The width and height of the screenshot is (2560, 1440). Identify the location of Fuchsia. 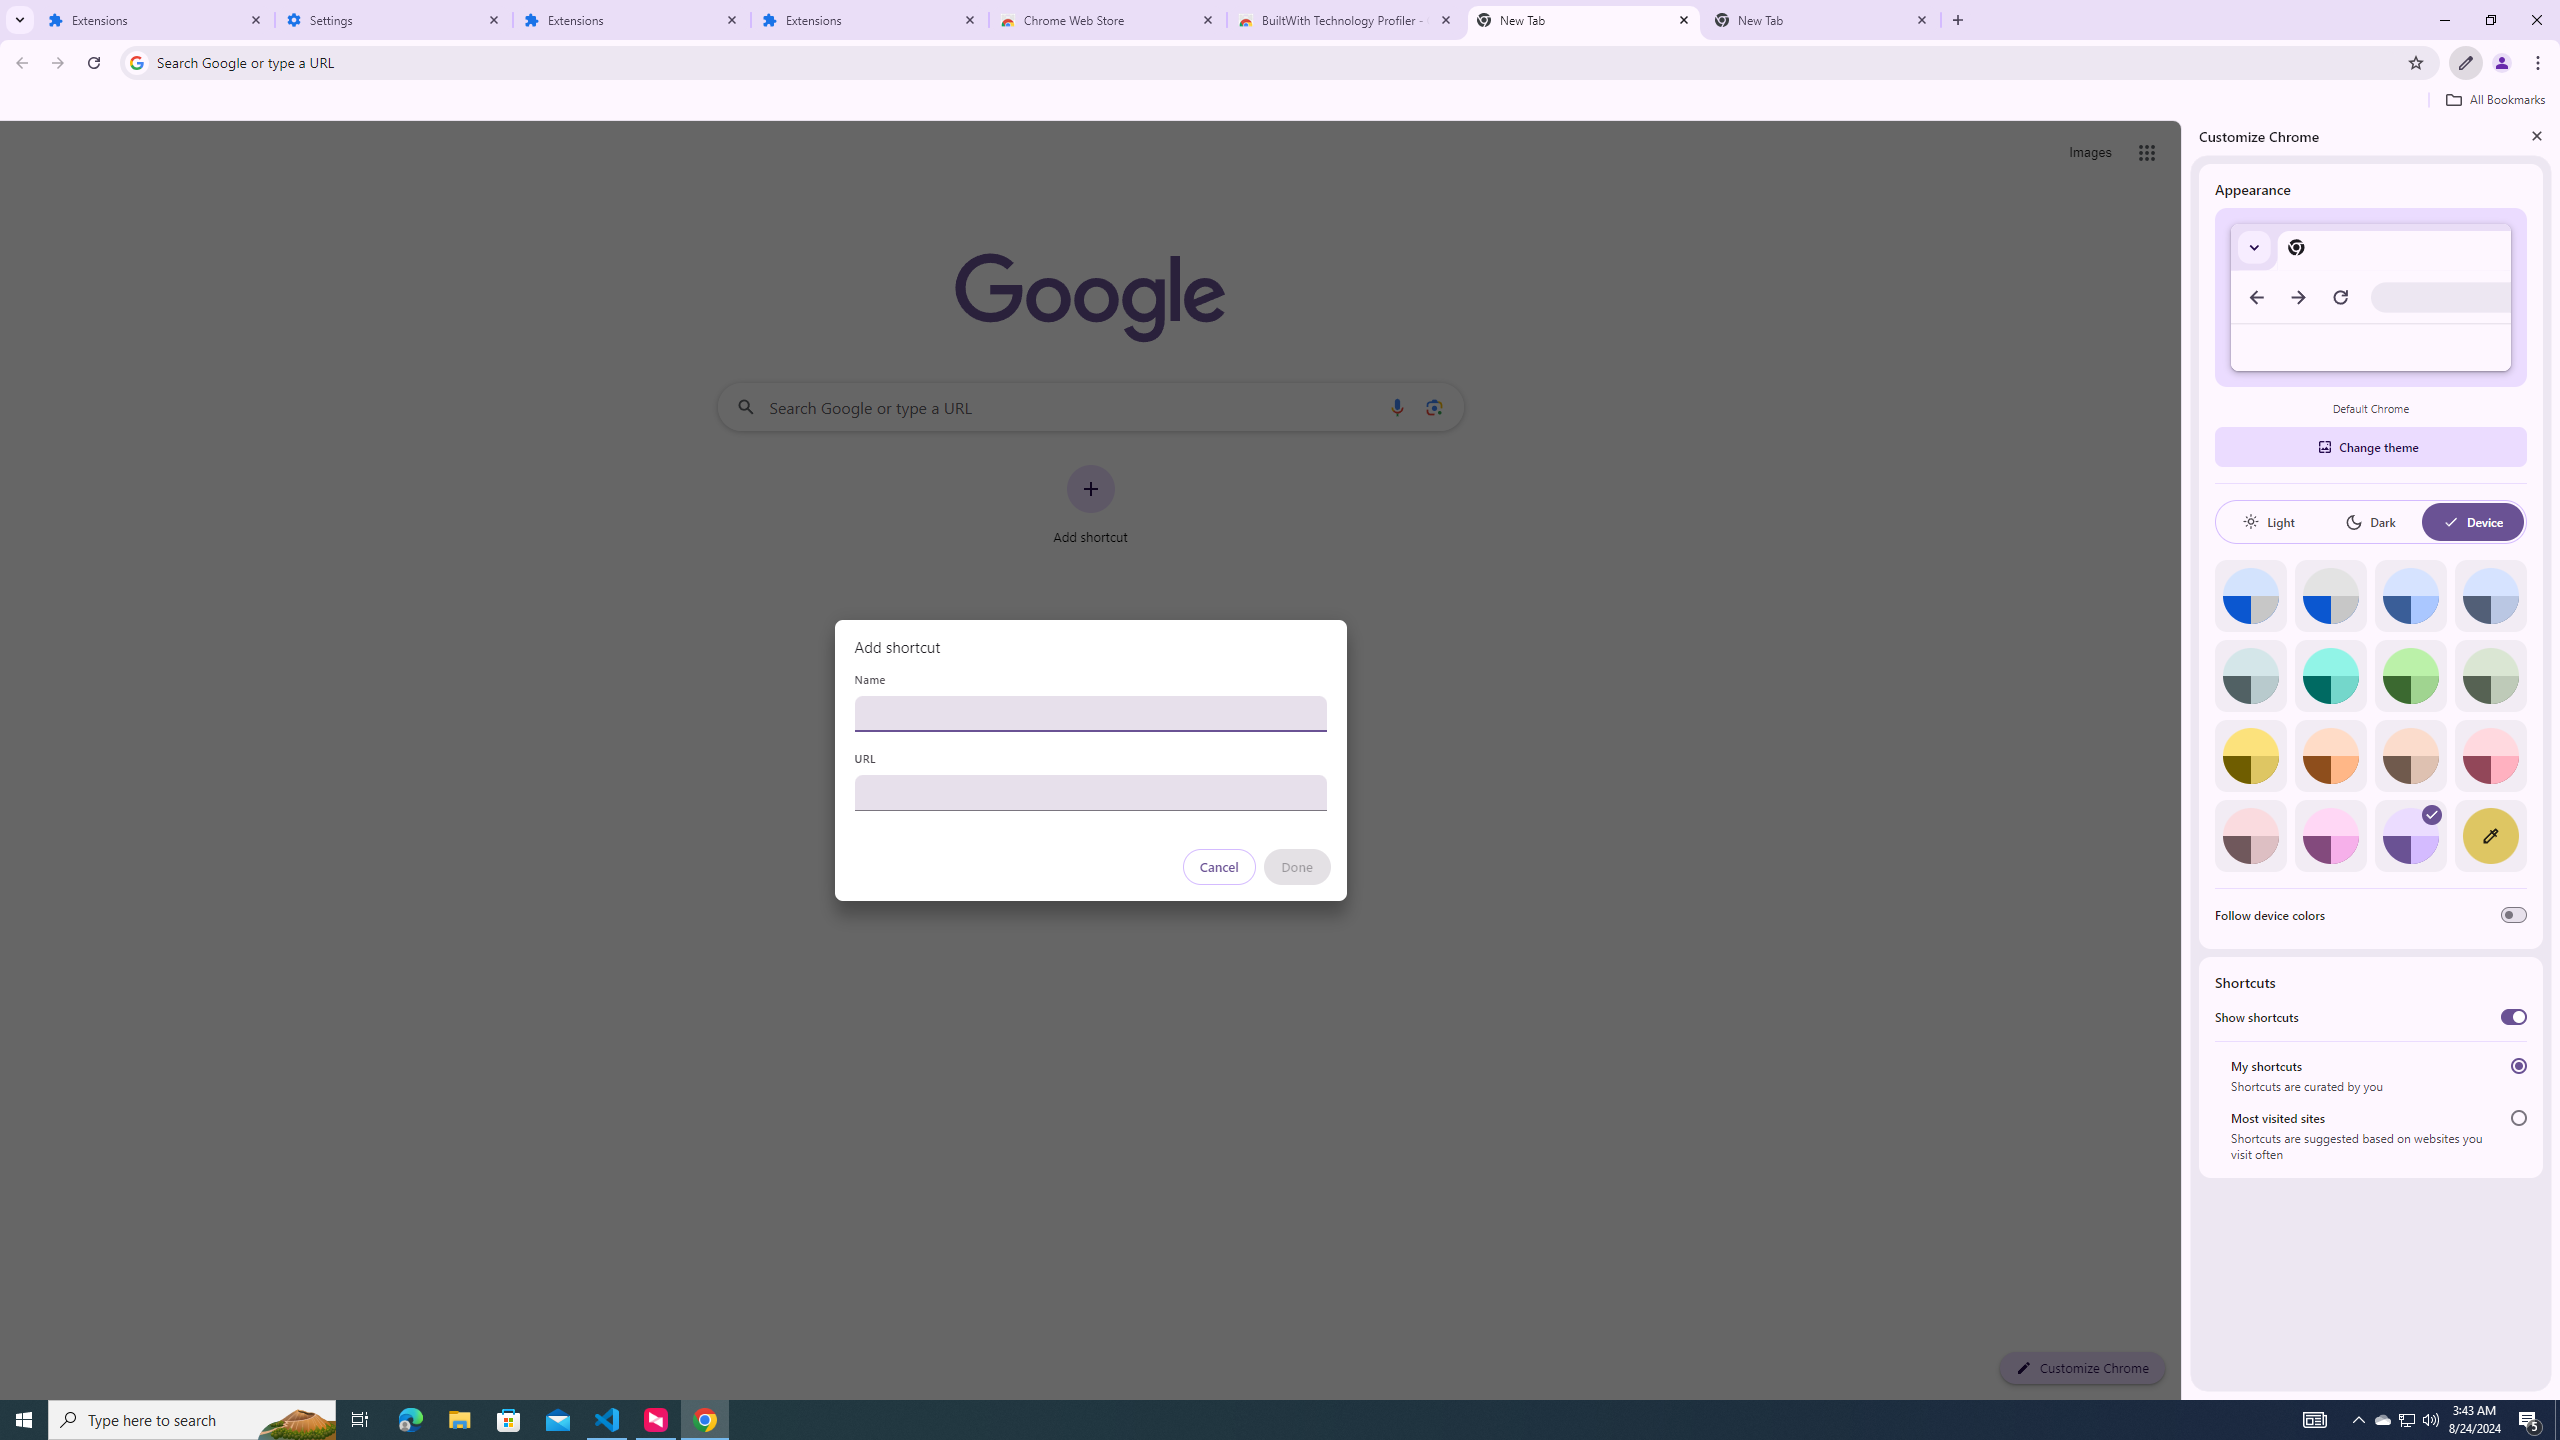
(2330, 836).